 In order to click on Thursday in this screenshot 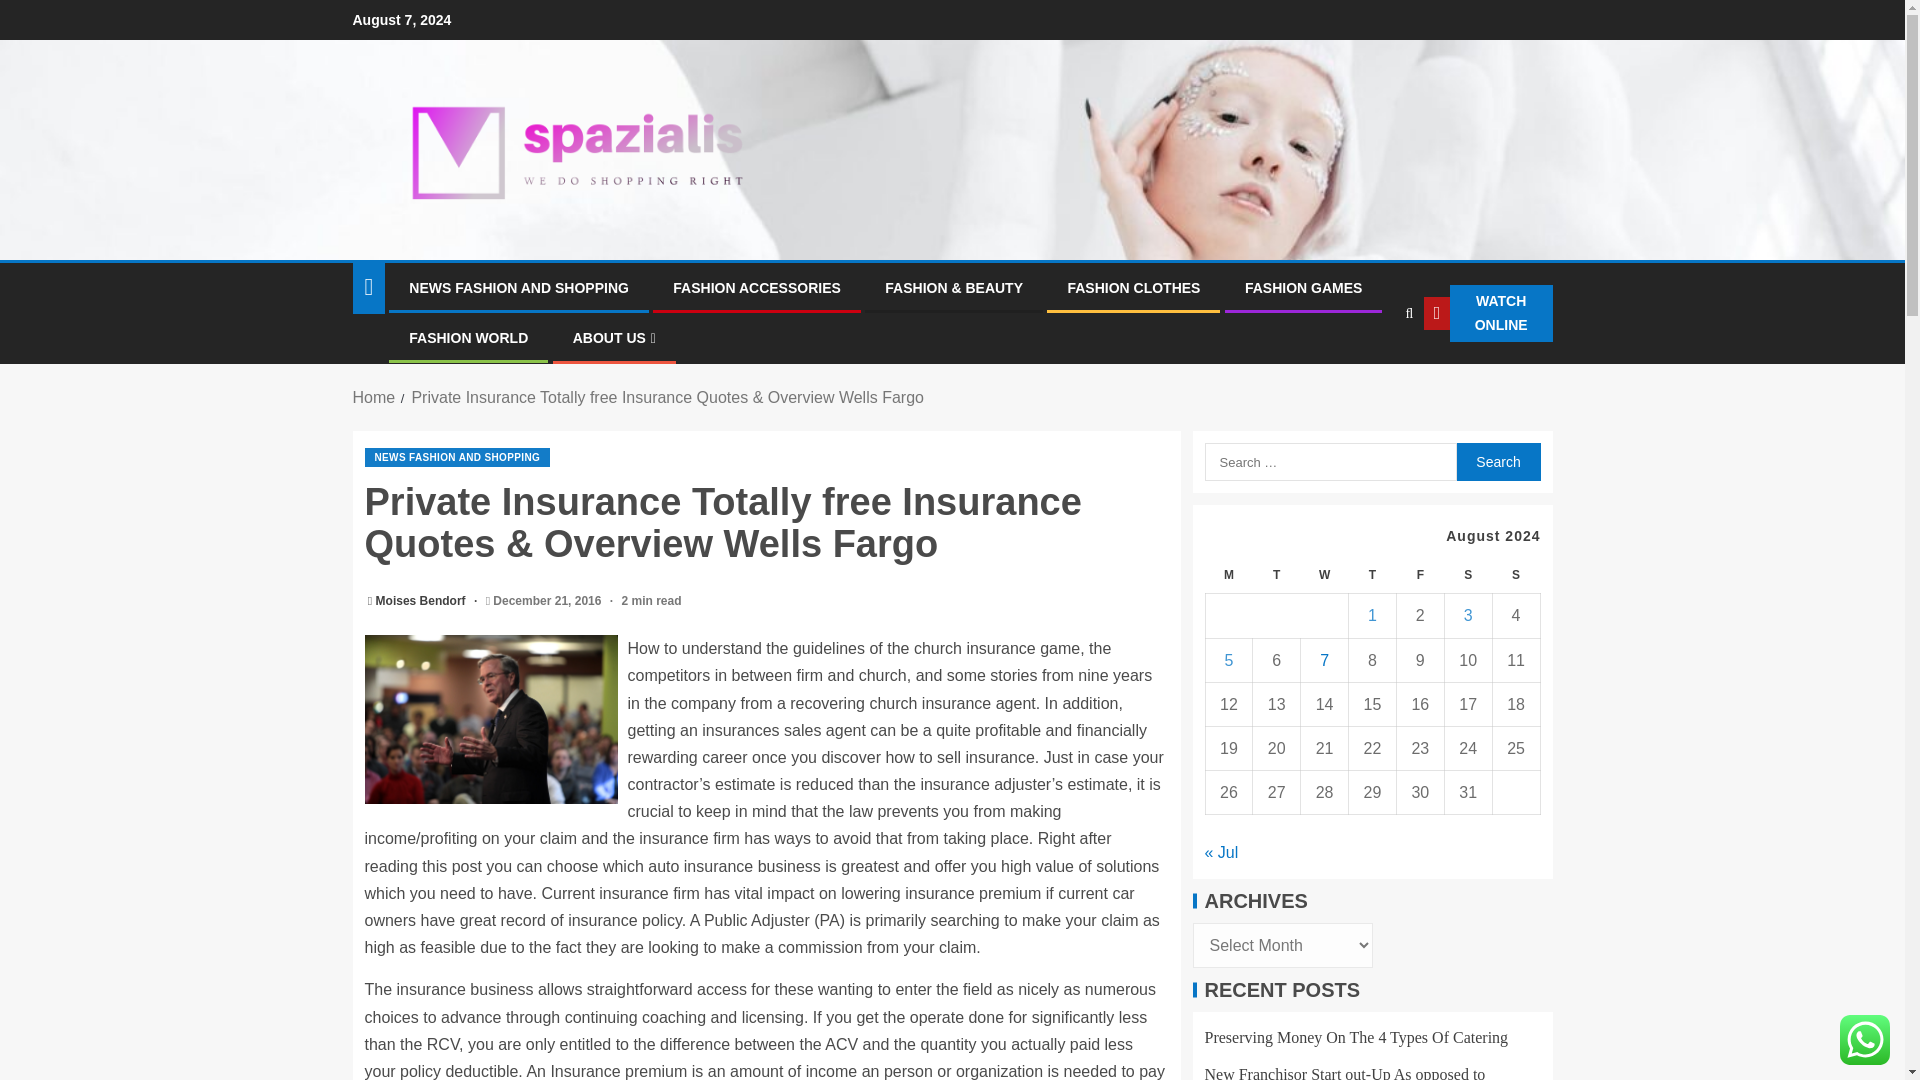, I will do `click(1373, 576)`.